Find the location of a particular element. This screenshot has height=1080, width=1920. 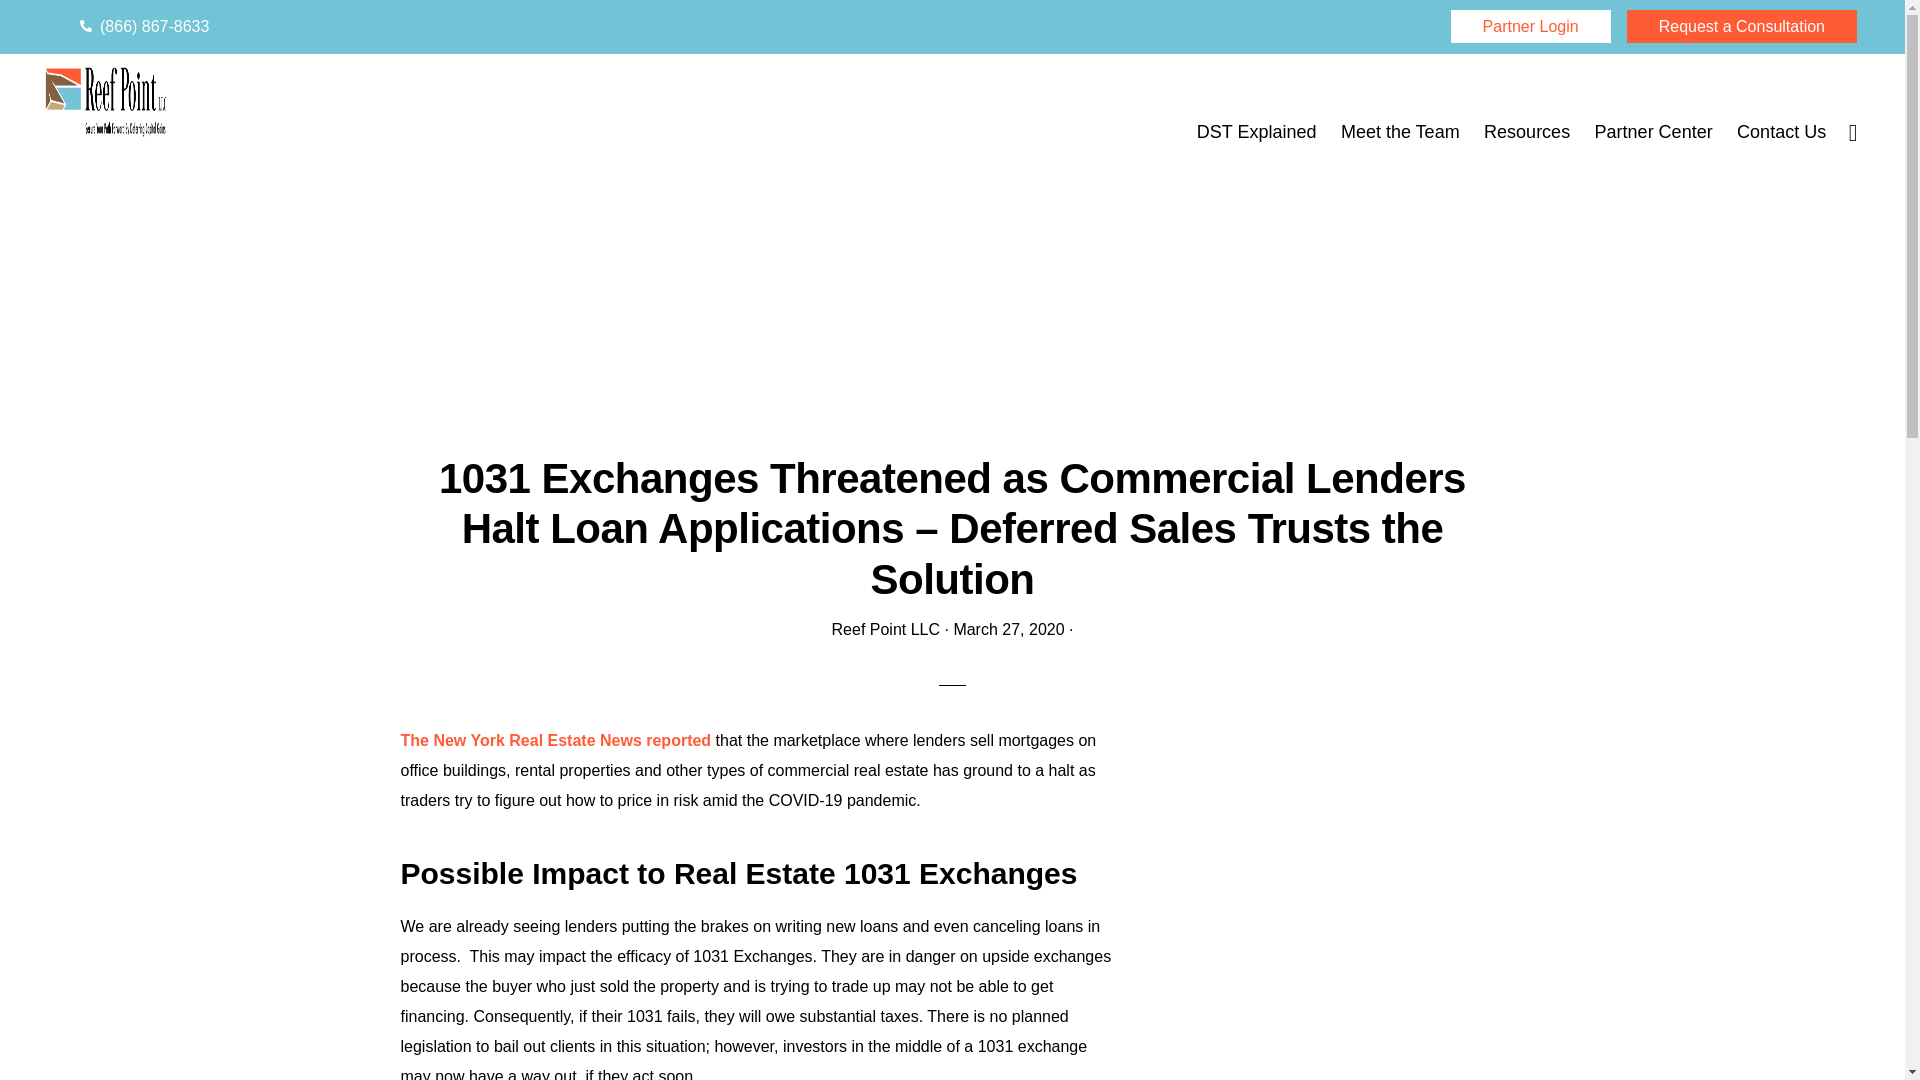

Resources is located at coordinates (1527, 132).